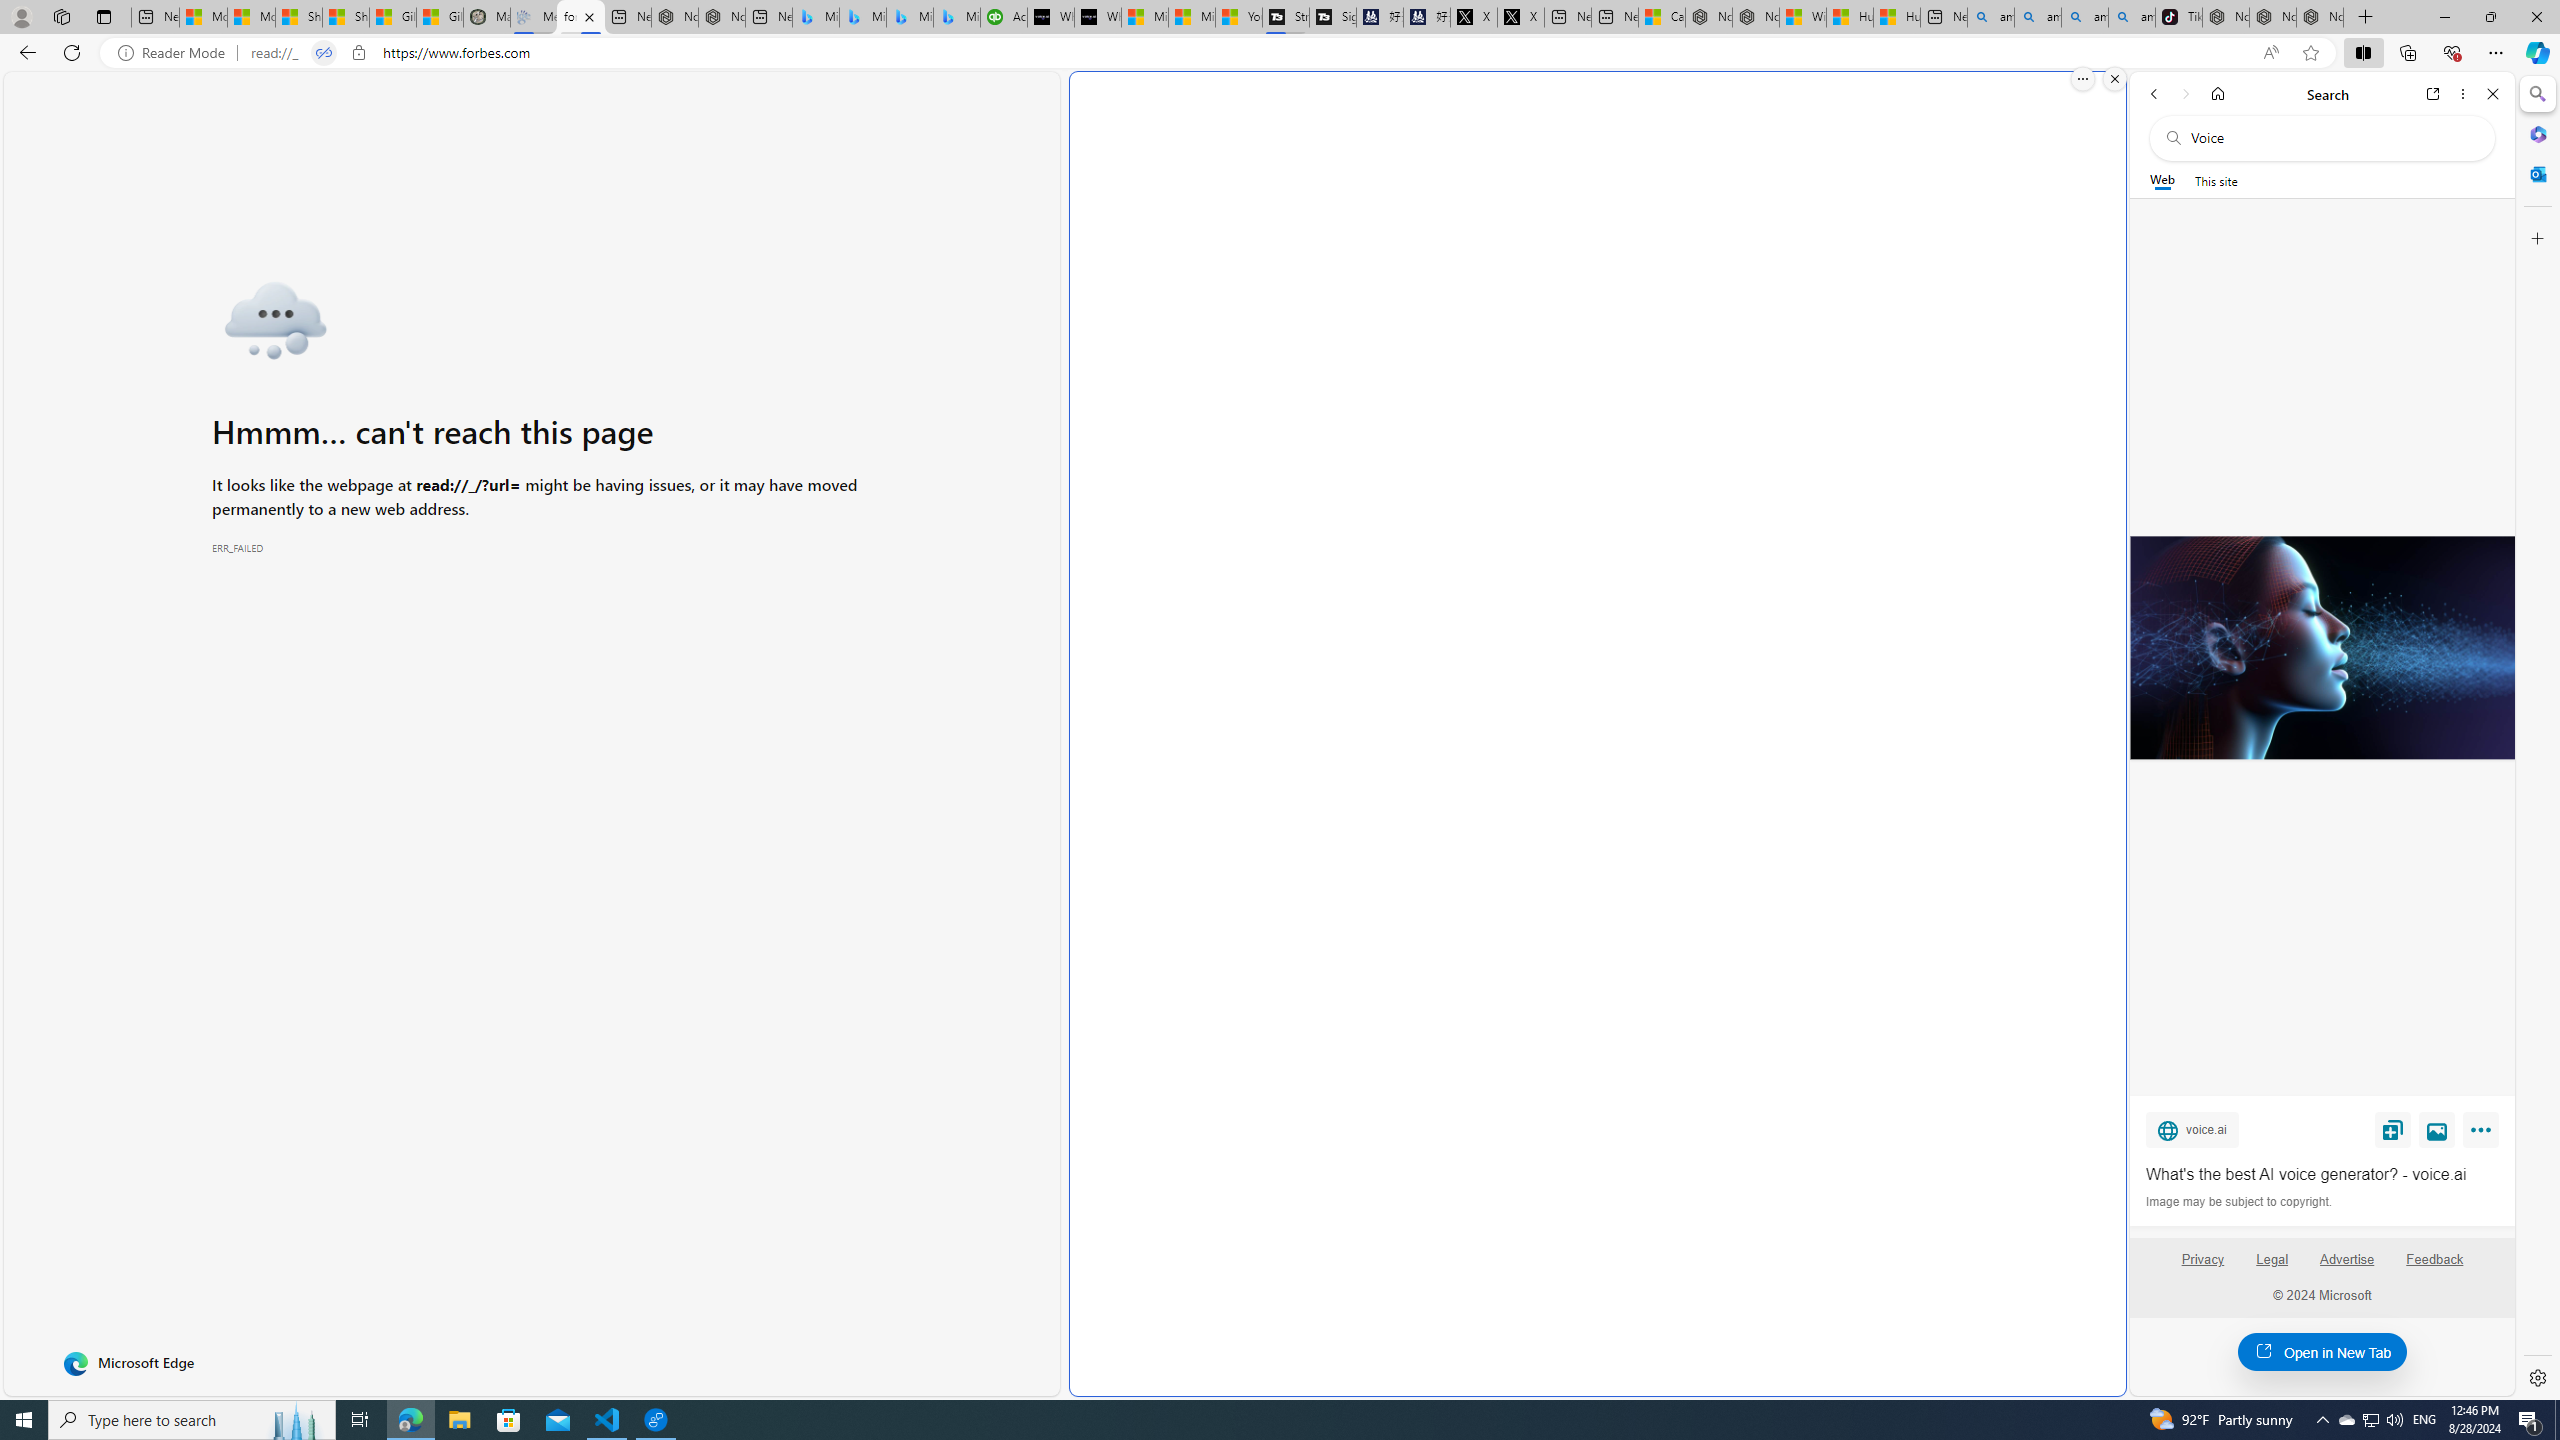  What do you see at coordinates (2272, 1259) in the screenshot?
I see `Legal` at bounding box center [2272, 1259].